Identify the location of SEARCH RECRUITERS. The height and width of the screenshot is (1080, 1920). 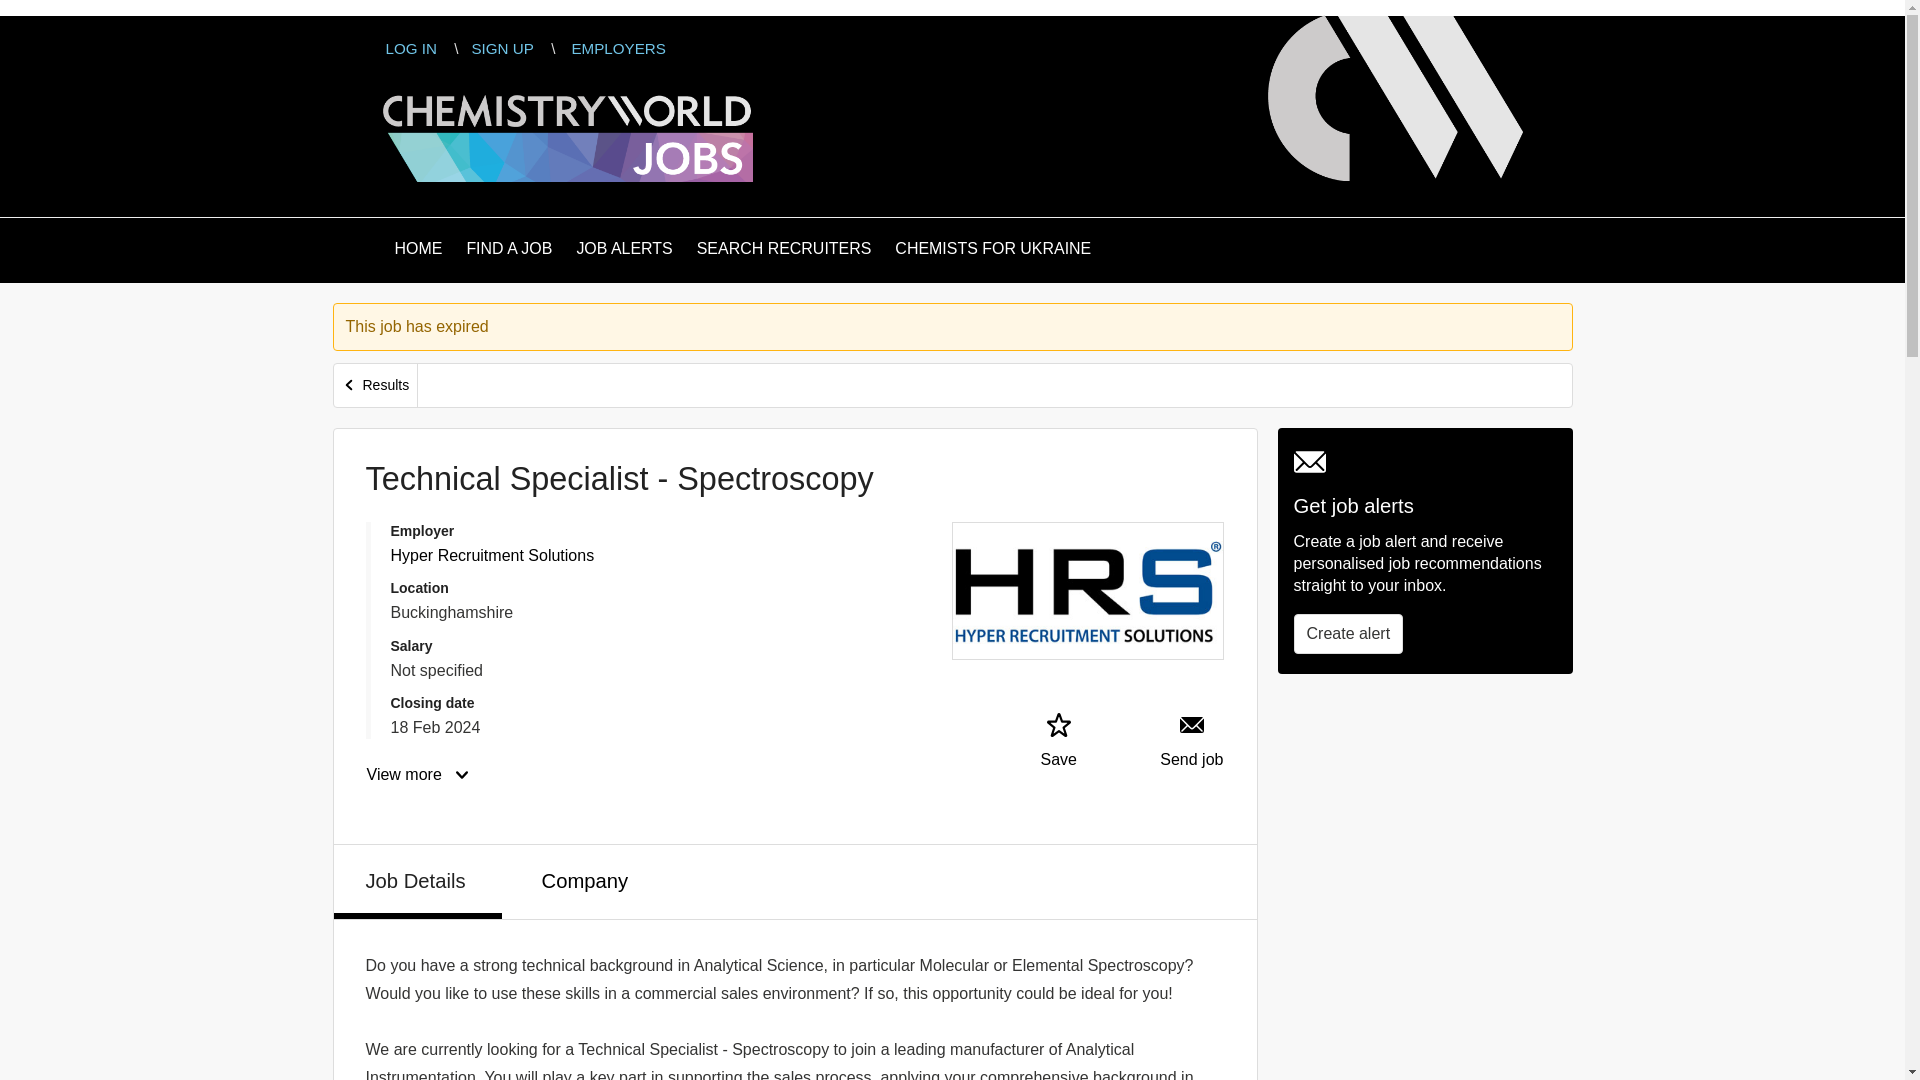
(784, 250).